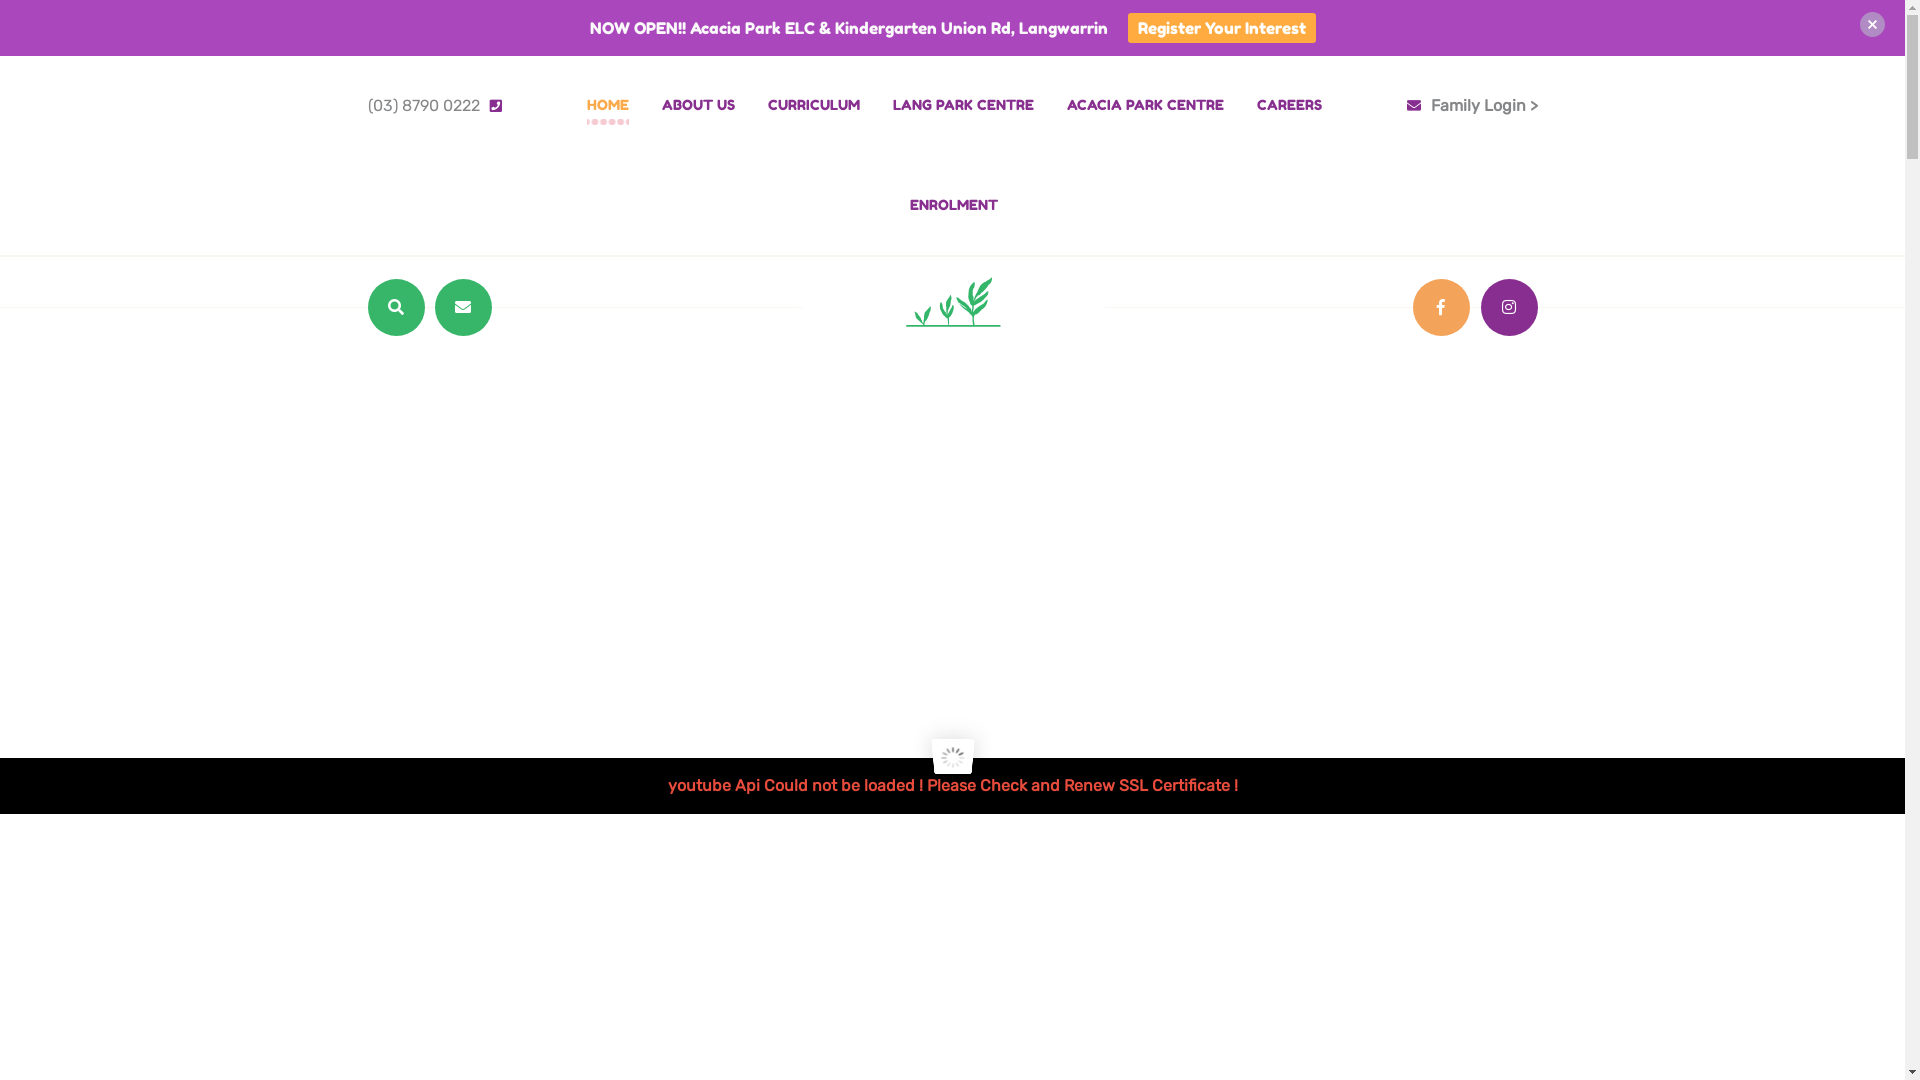 Image resolution: width=1920 pixels, height=1080 pixels. I want to click on (03) 8790 0222, so click(440, 106).